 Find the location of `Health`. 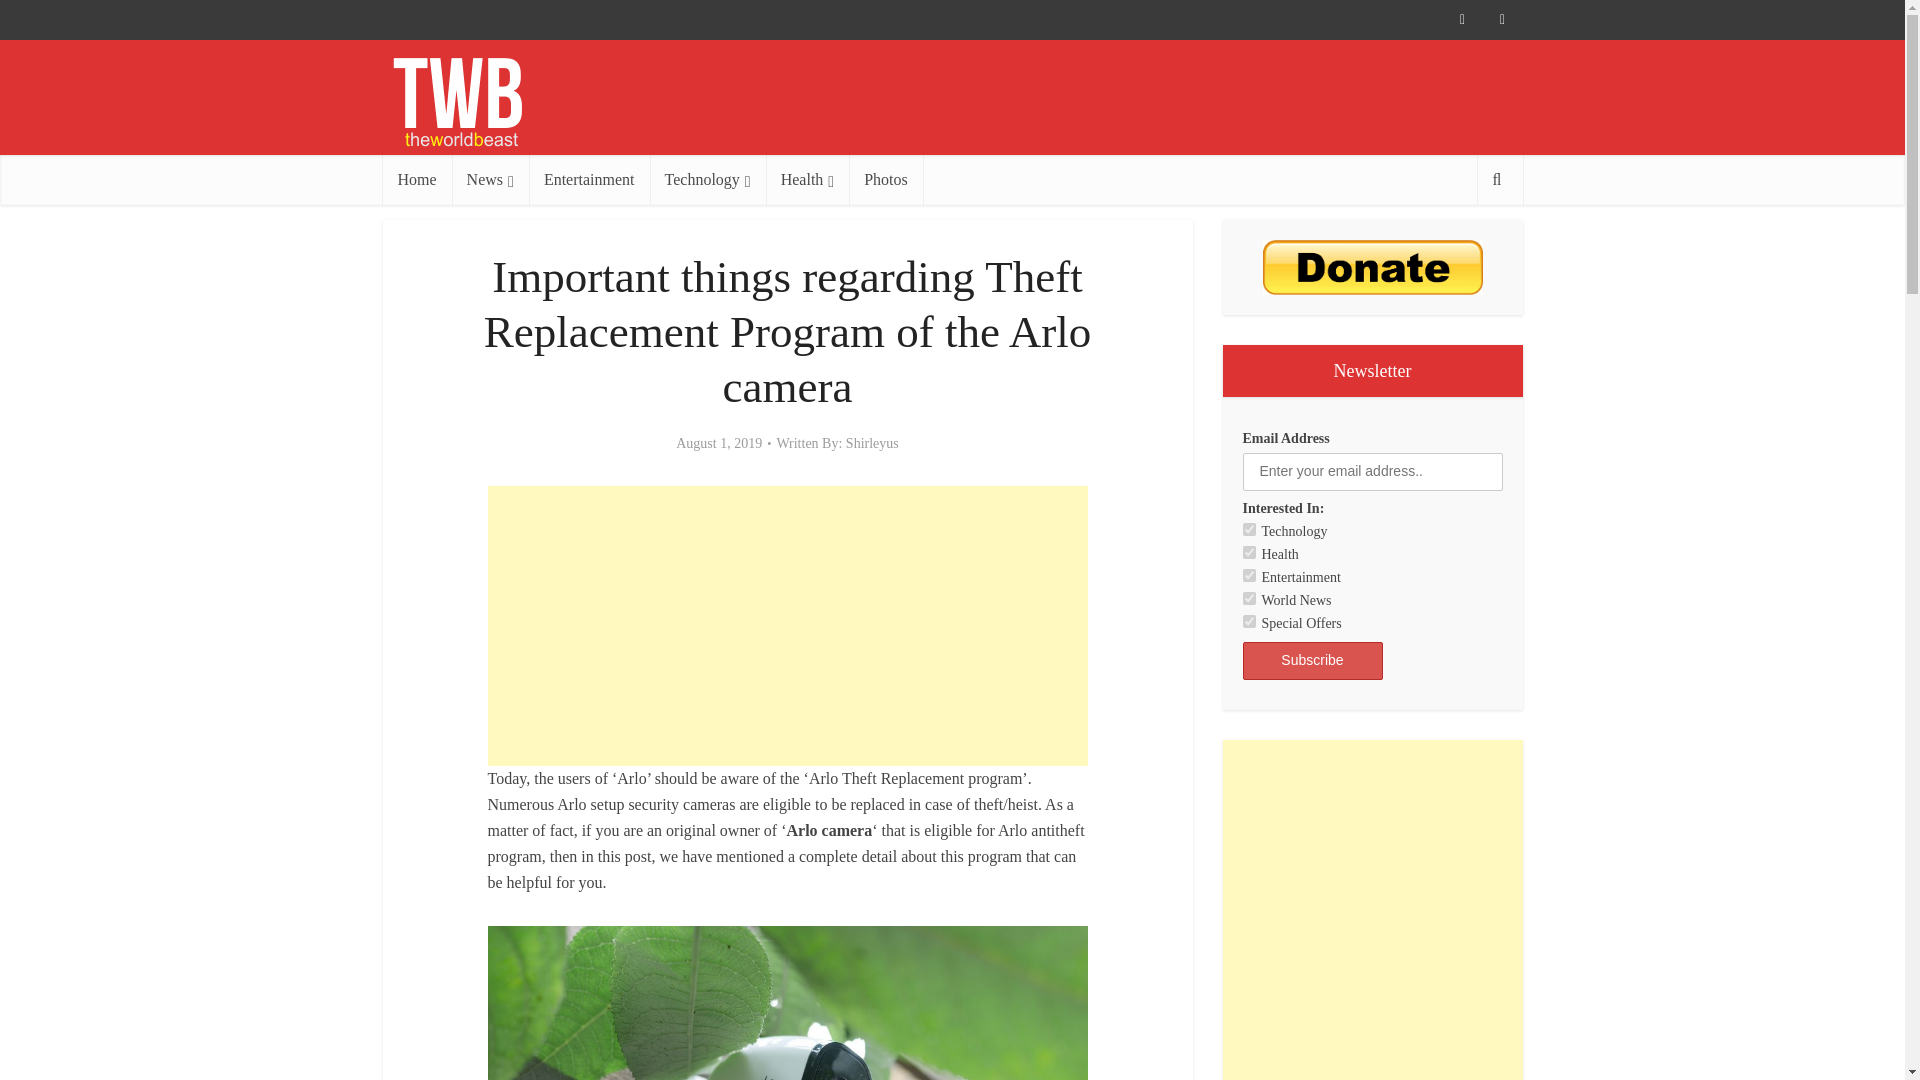

Health is located at coordinates (808, 180).